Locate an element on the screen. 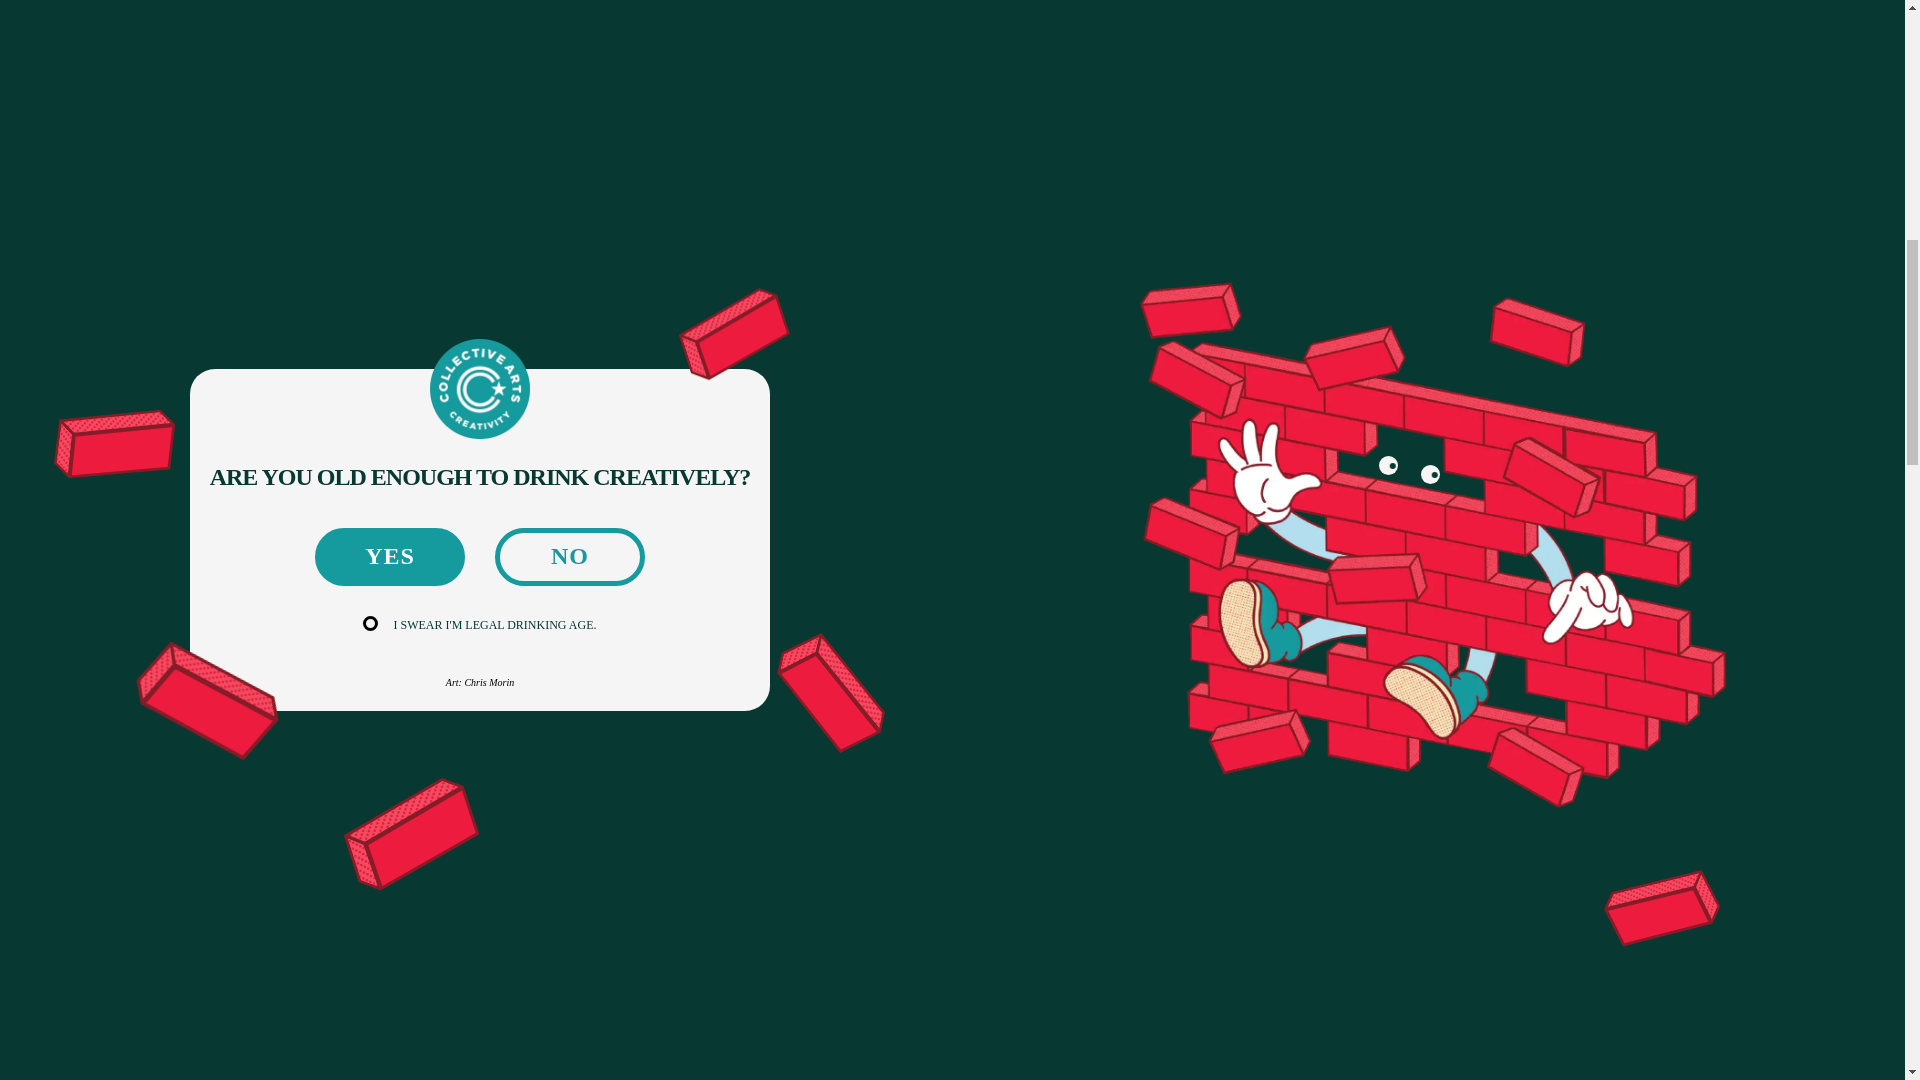 The width and height of the screenshot is (1920, 1080). Series 25 is located at coordinates (349, 166).